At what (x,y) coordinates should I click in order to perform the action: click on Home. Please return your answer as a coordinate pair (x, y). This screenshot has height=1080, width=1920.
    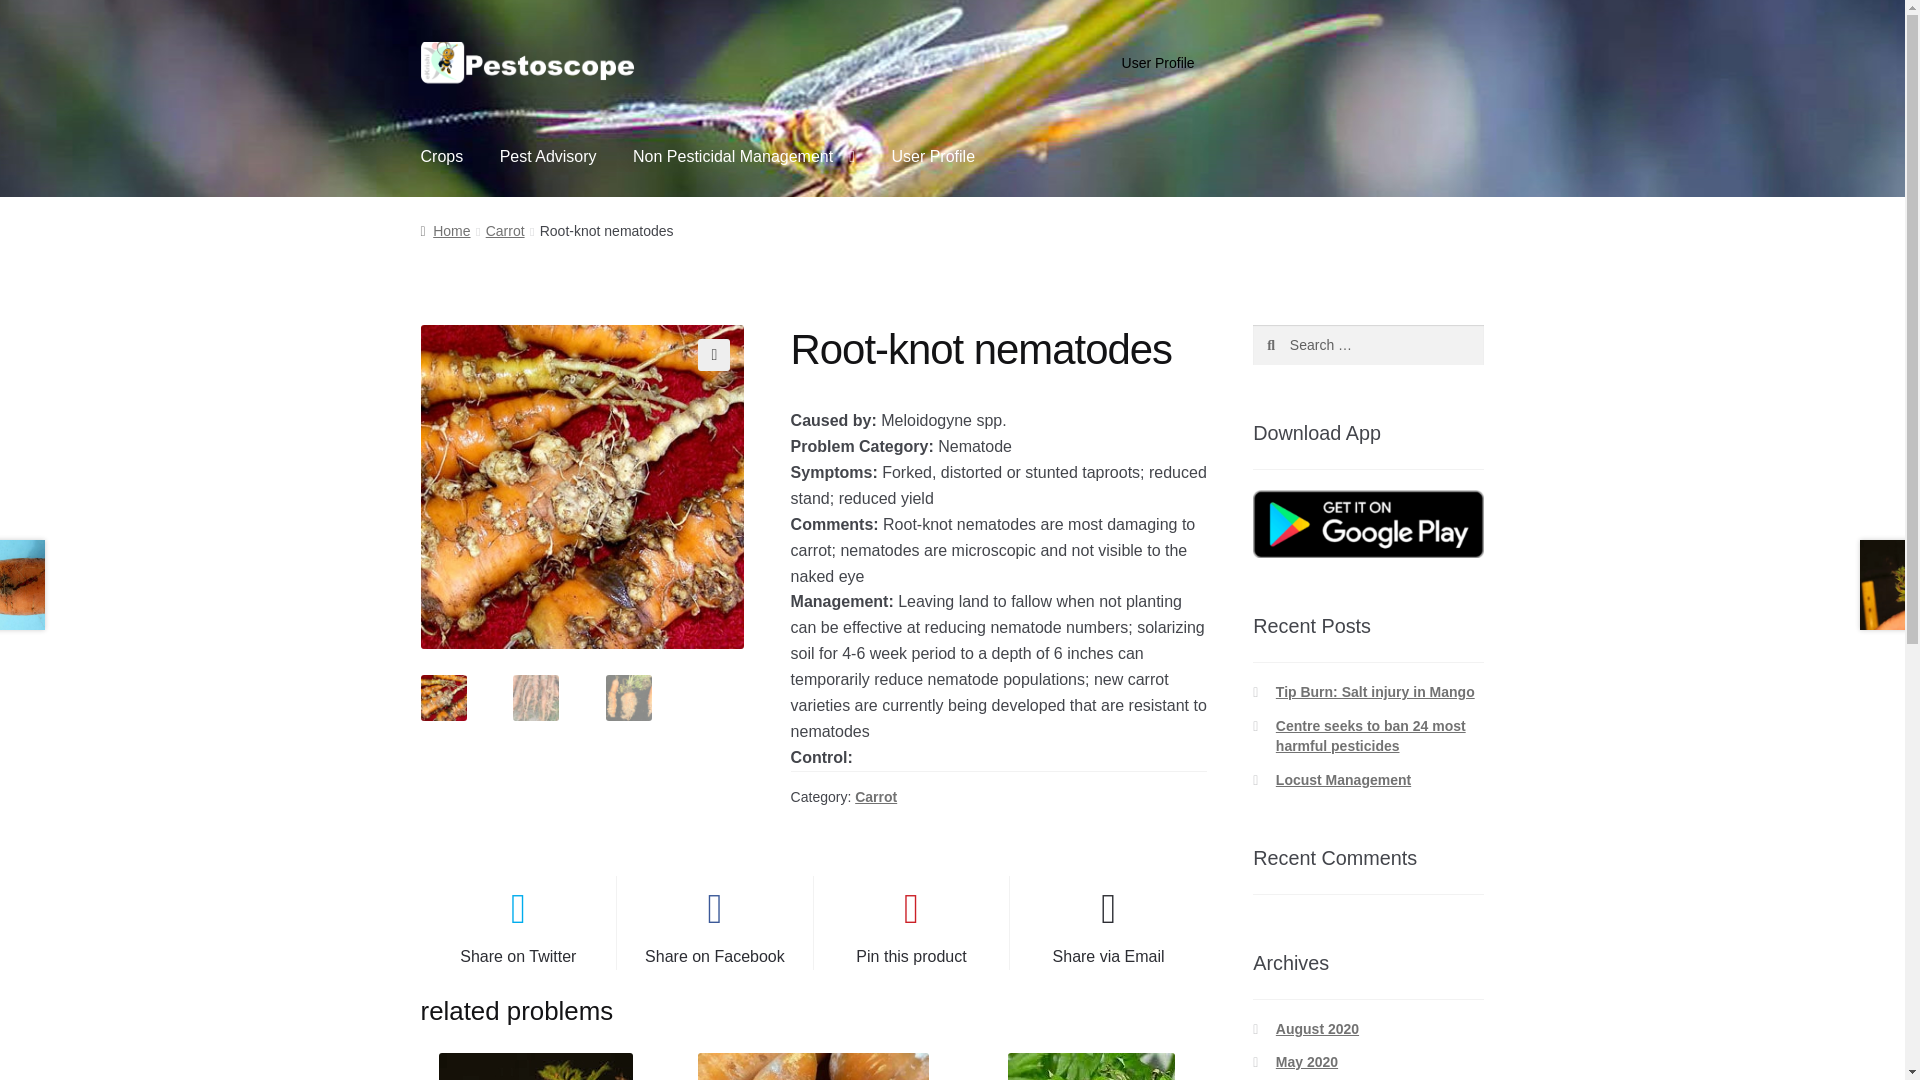
    Looking at the image, I should click on (445, 230).